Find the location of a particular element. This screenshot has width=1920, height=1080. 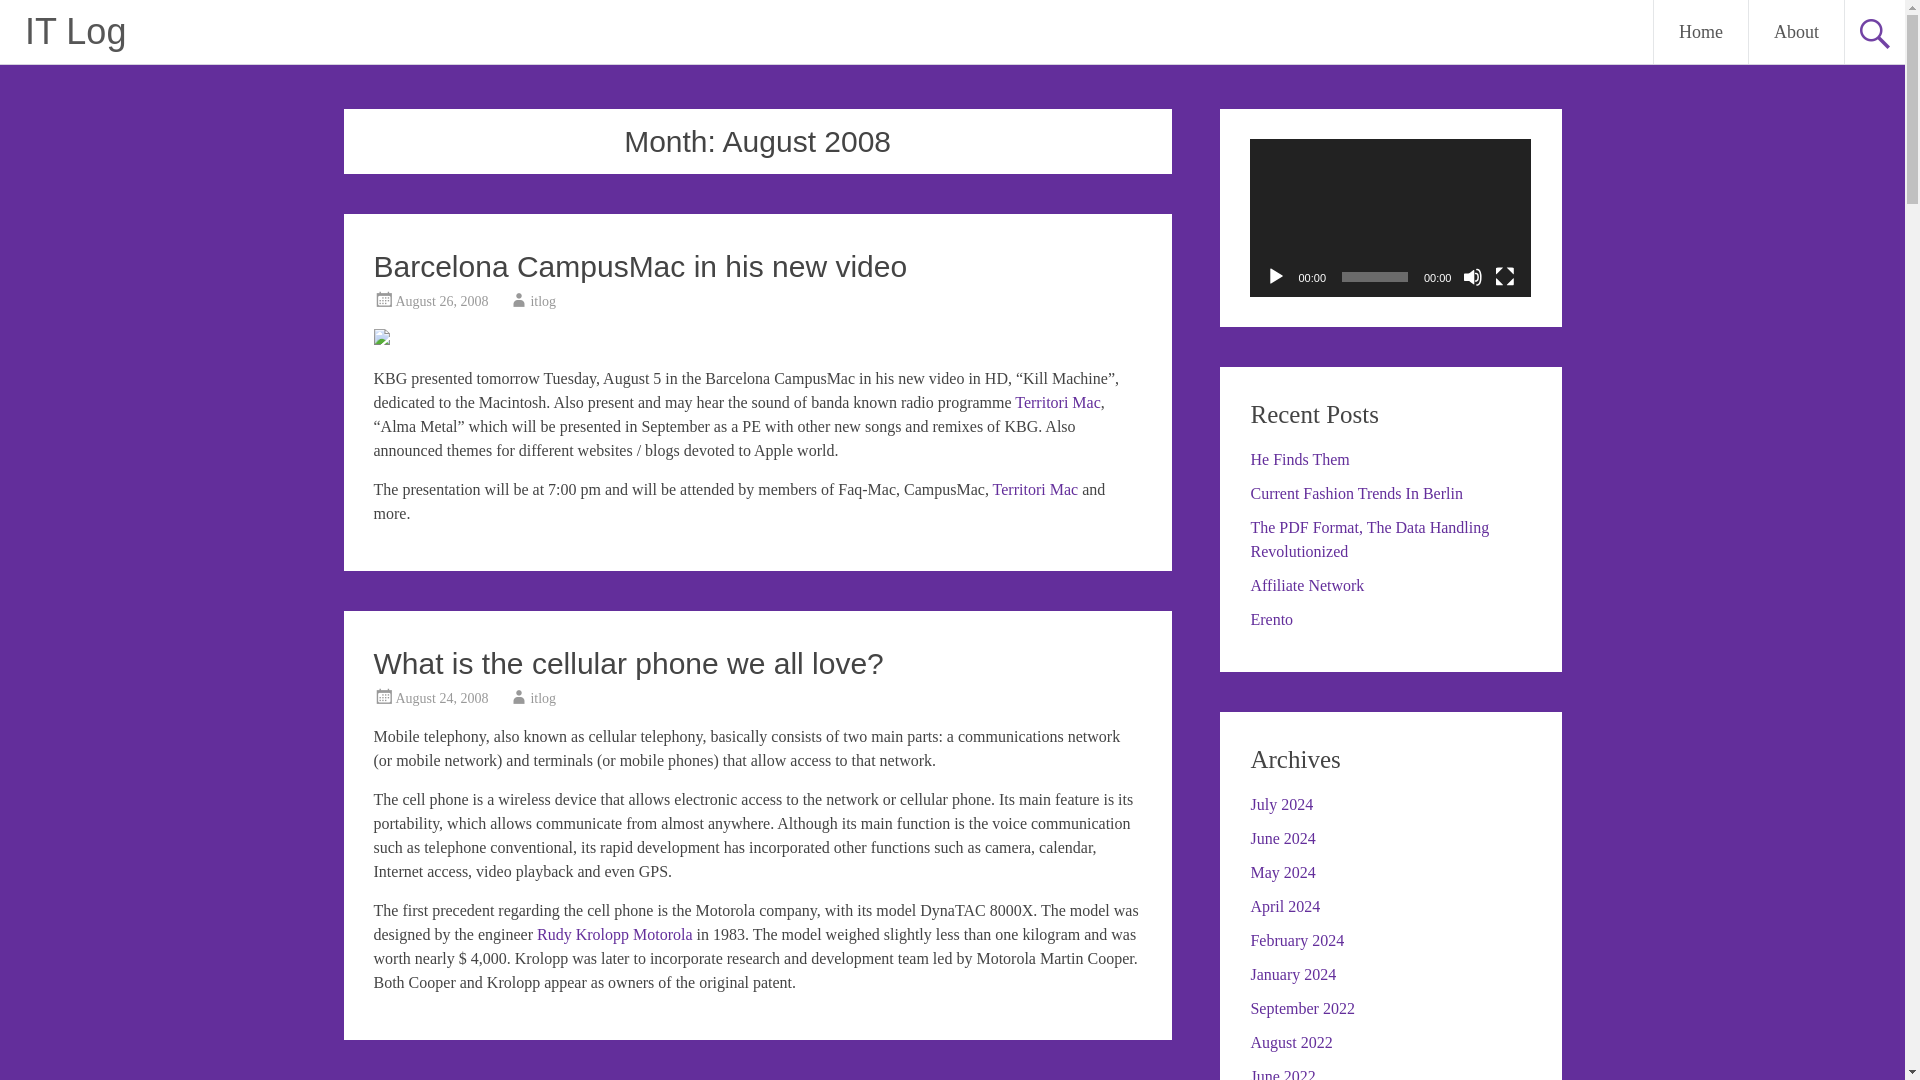

Play is located at coordinates (1276, 276).